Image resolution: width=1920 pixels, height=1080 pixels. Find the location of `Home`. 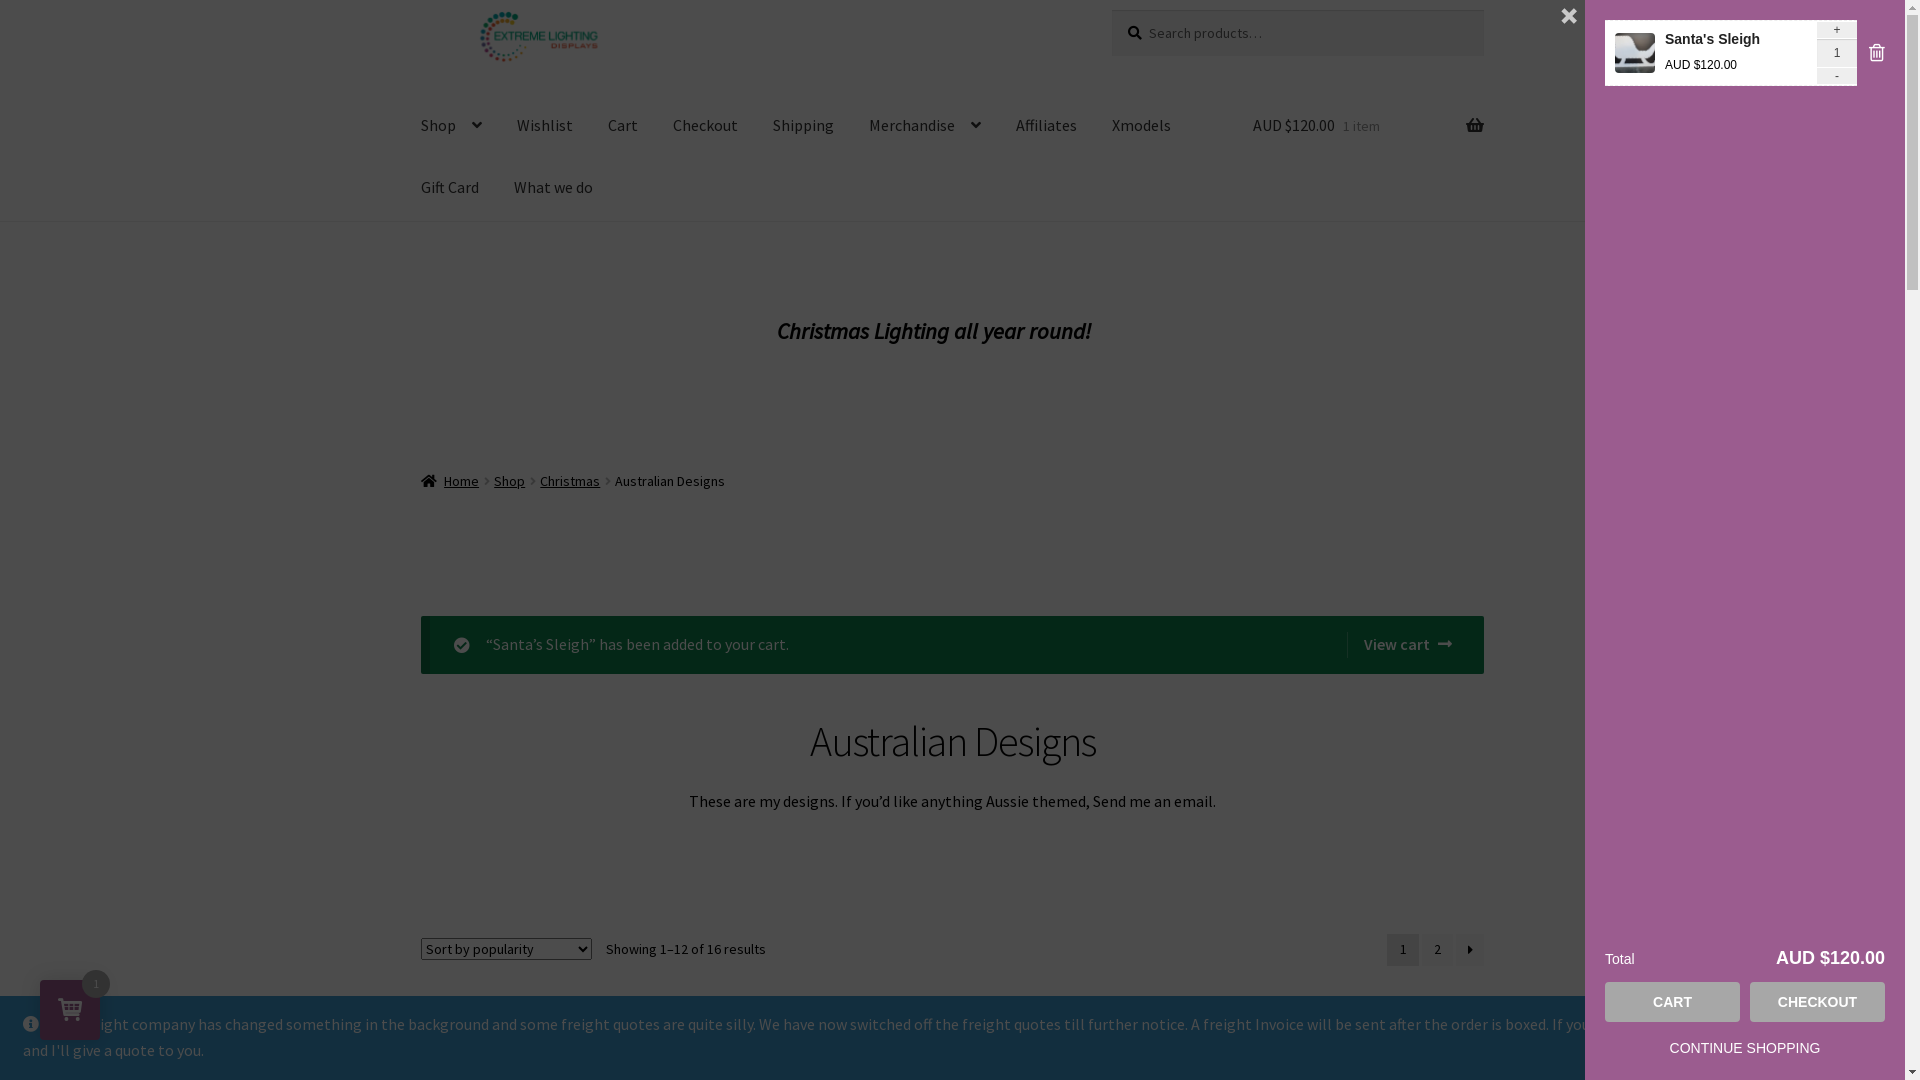

Home is located at coordinates (450, 481).